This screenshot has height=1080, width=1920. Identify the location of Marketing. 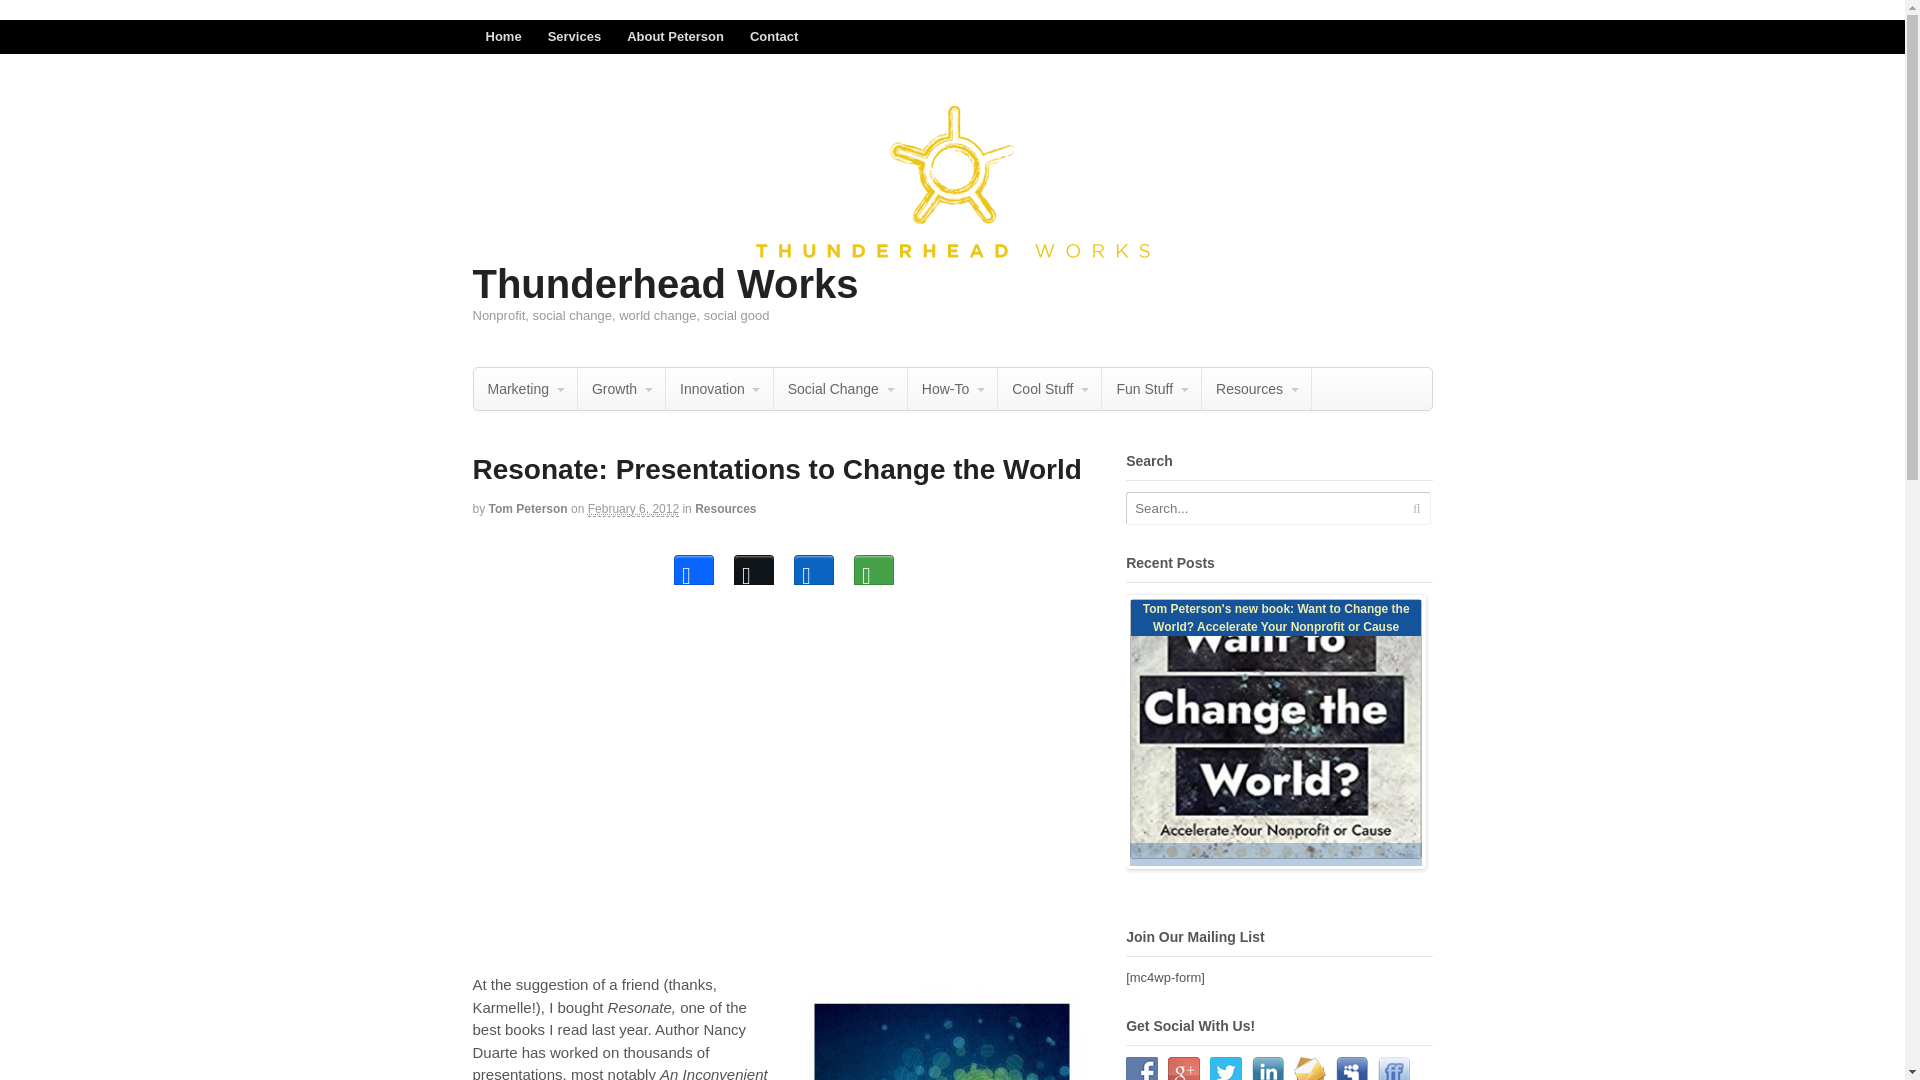
(526, 389).